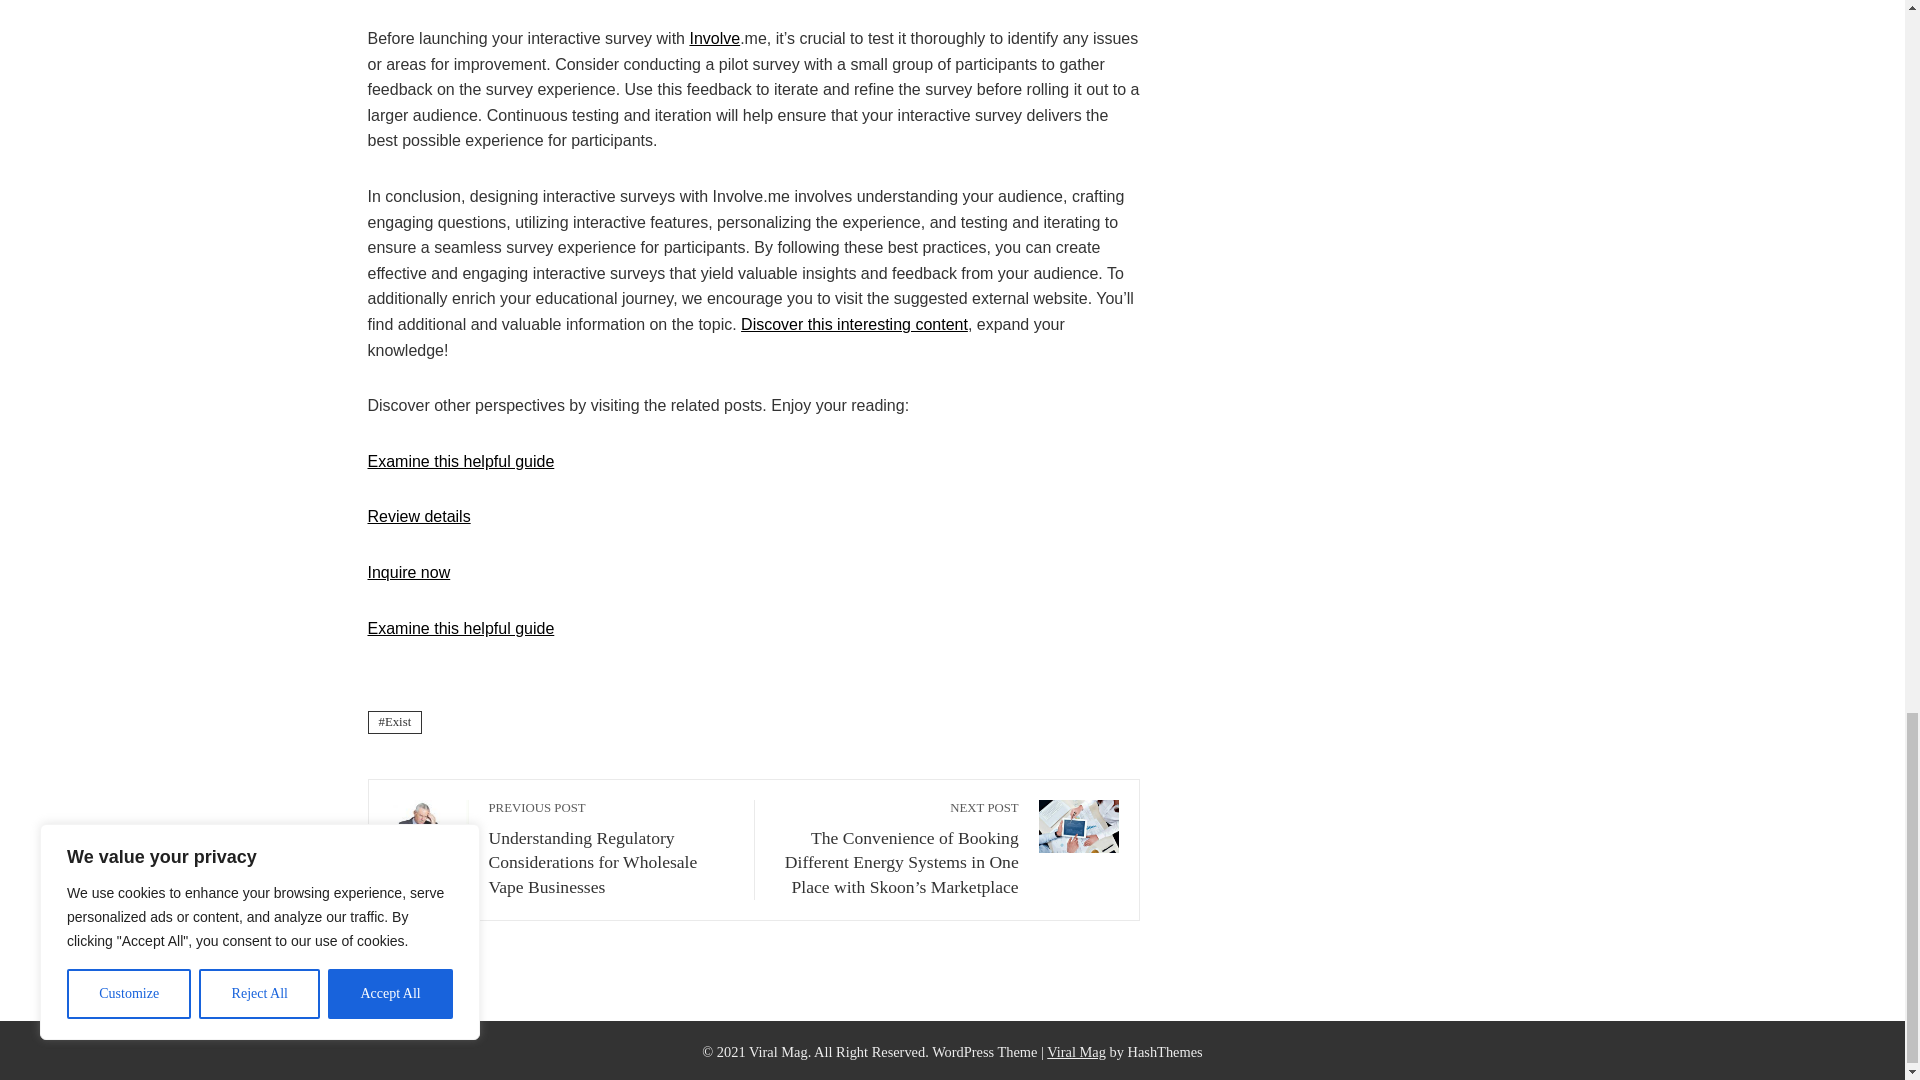 The height and width of the screenshot is (1080, 1920). Describe the element at coordinates (410, 572) in the screenshot. I see `Inquire now` at that location.